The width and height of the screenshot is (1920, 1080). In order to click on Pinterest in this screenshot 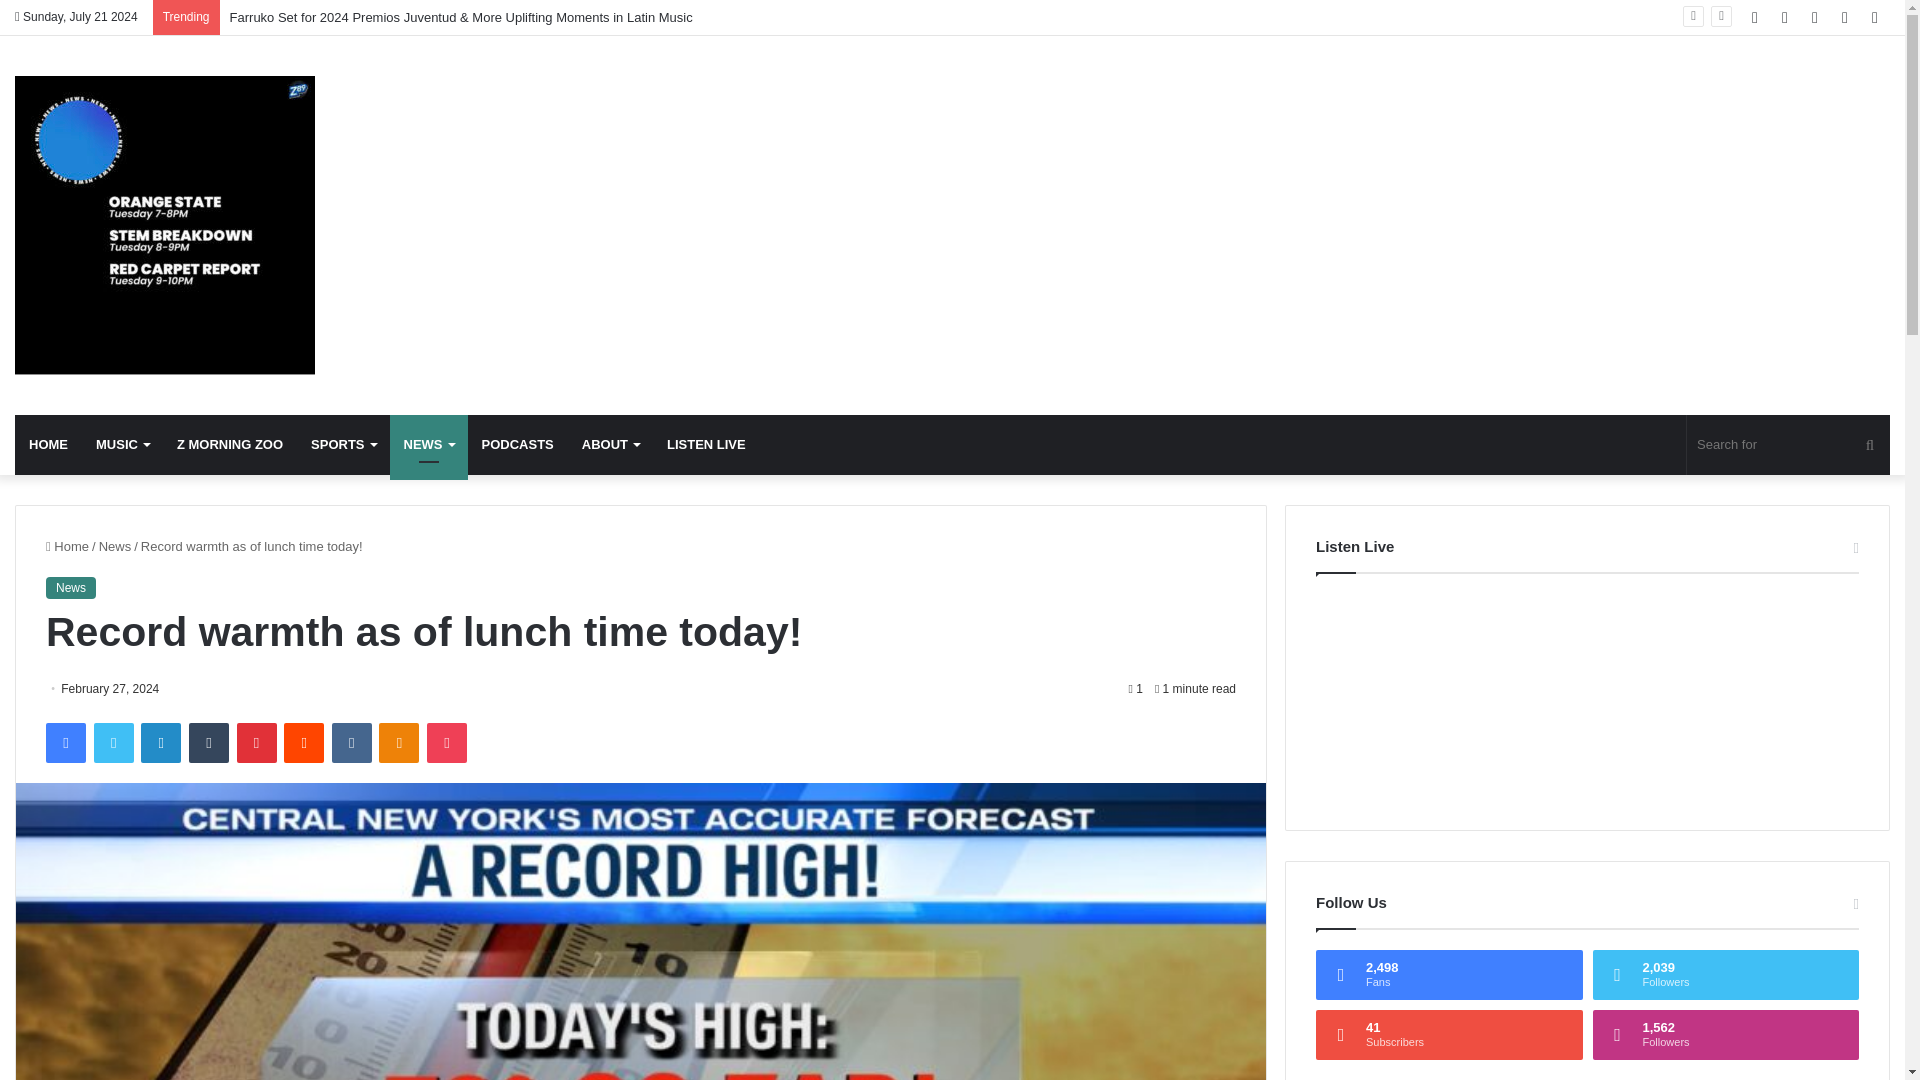, I will do `click(256, 742)`.